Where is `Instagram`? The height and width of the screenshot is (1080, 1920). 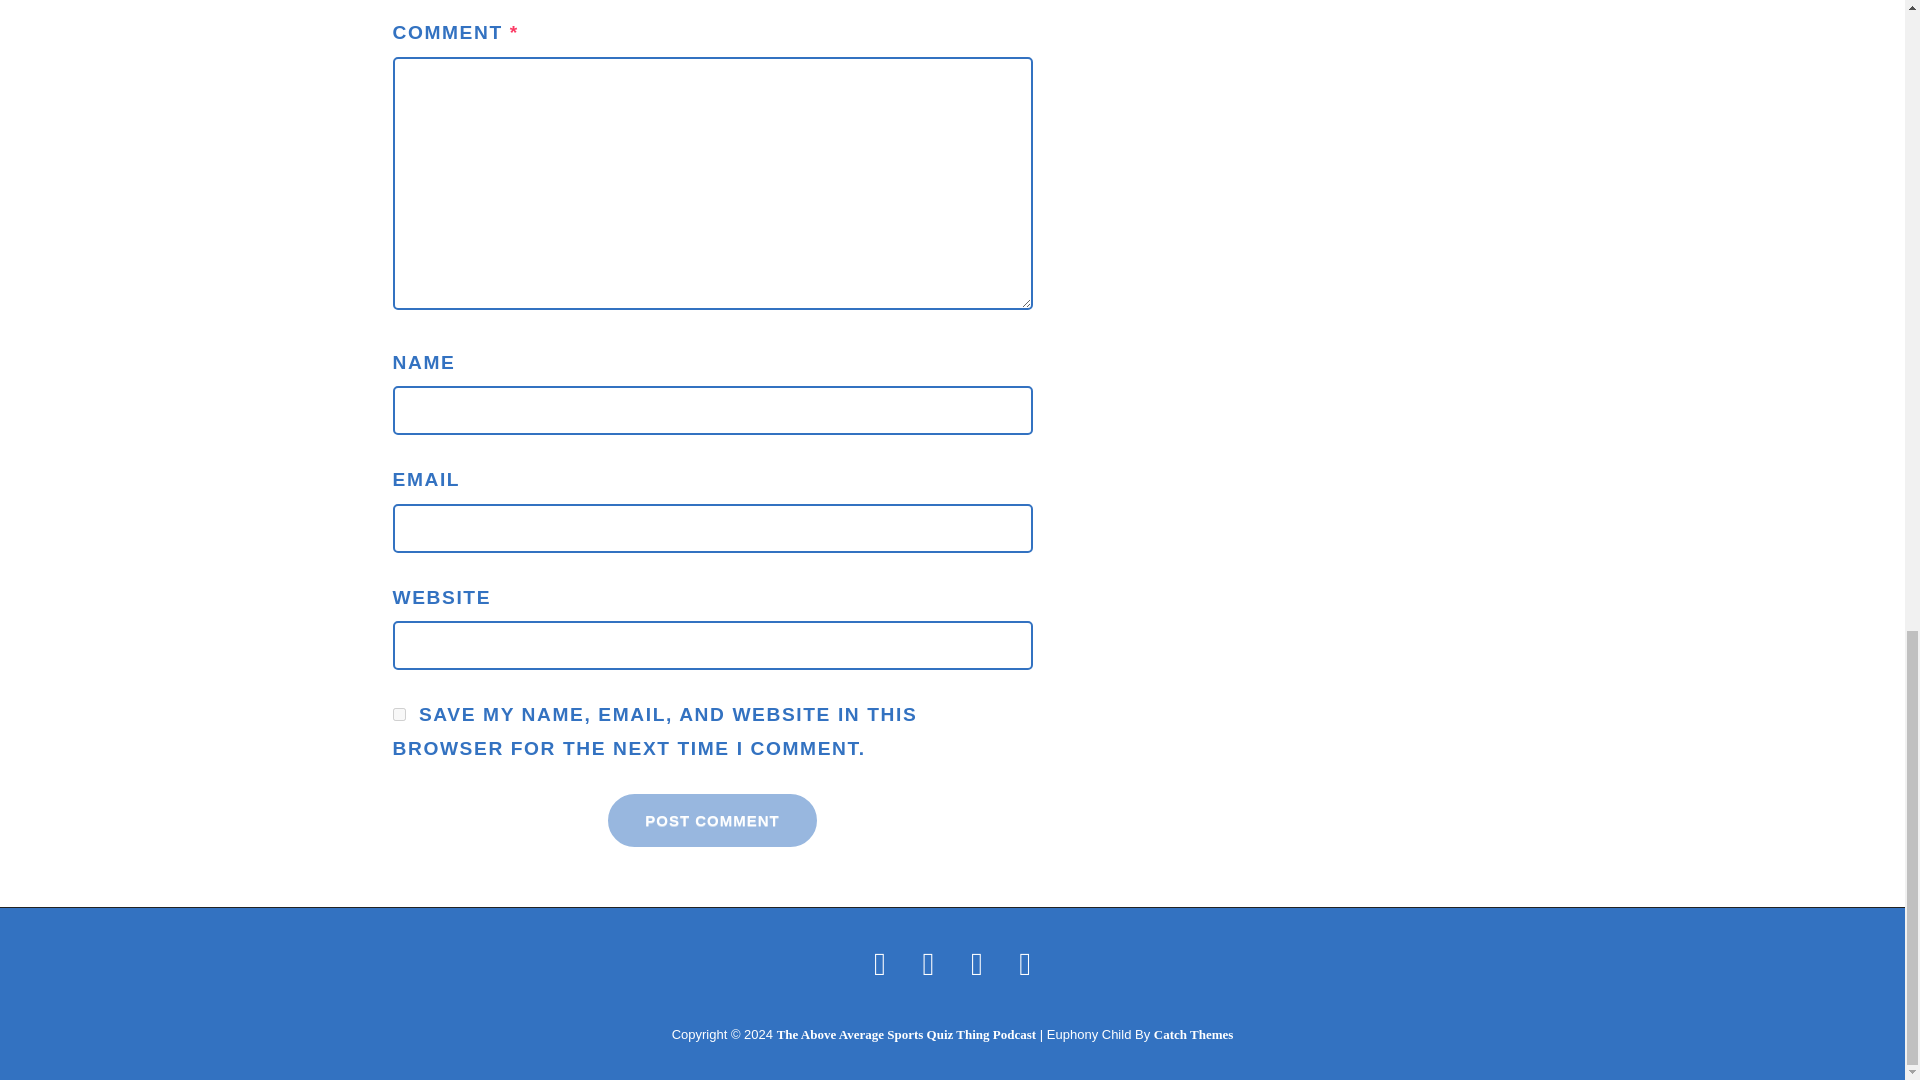 Instagram is located at coordinates (976, 962).